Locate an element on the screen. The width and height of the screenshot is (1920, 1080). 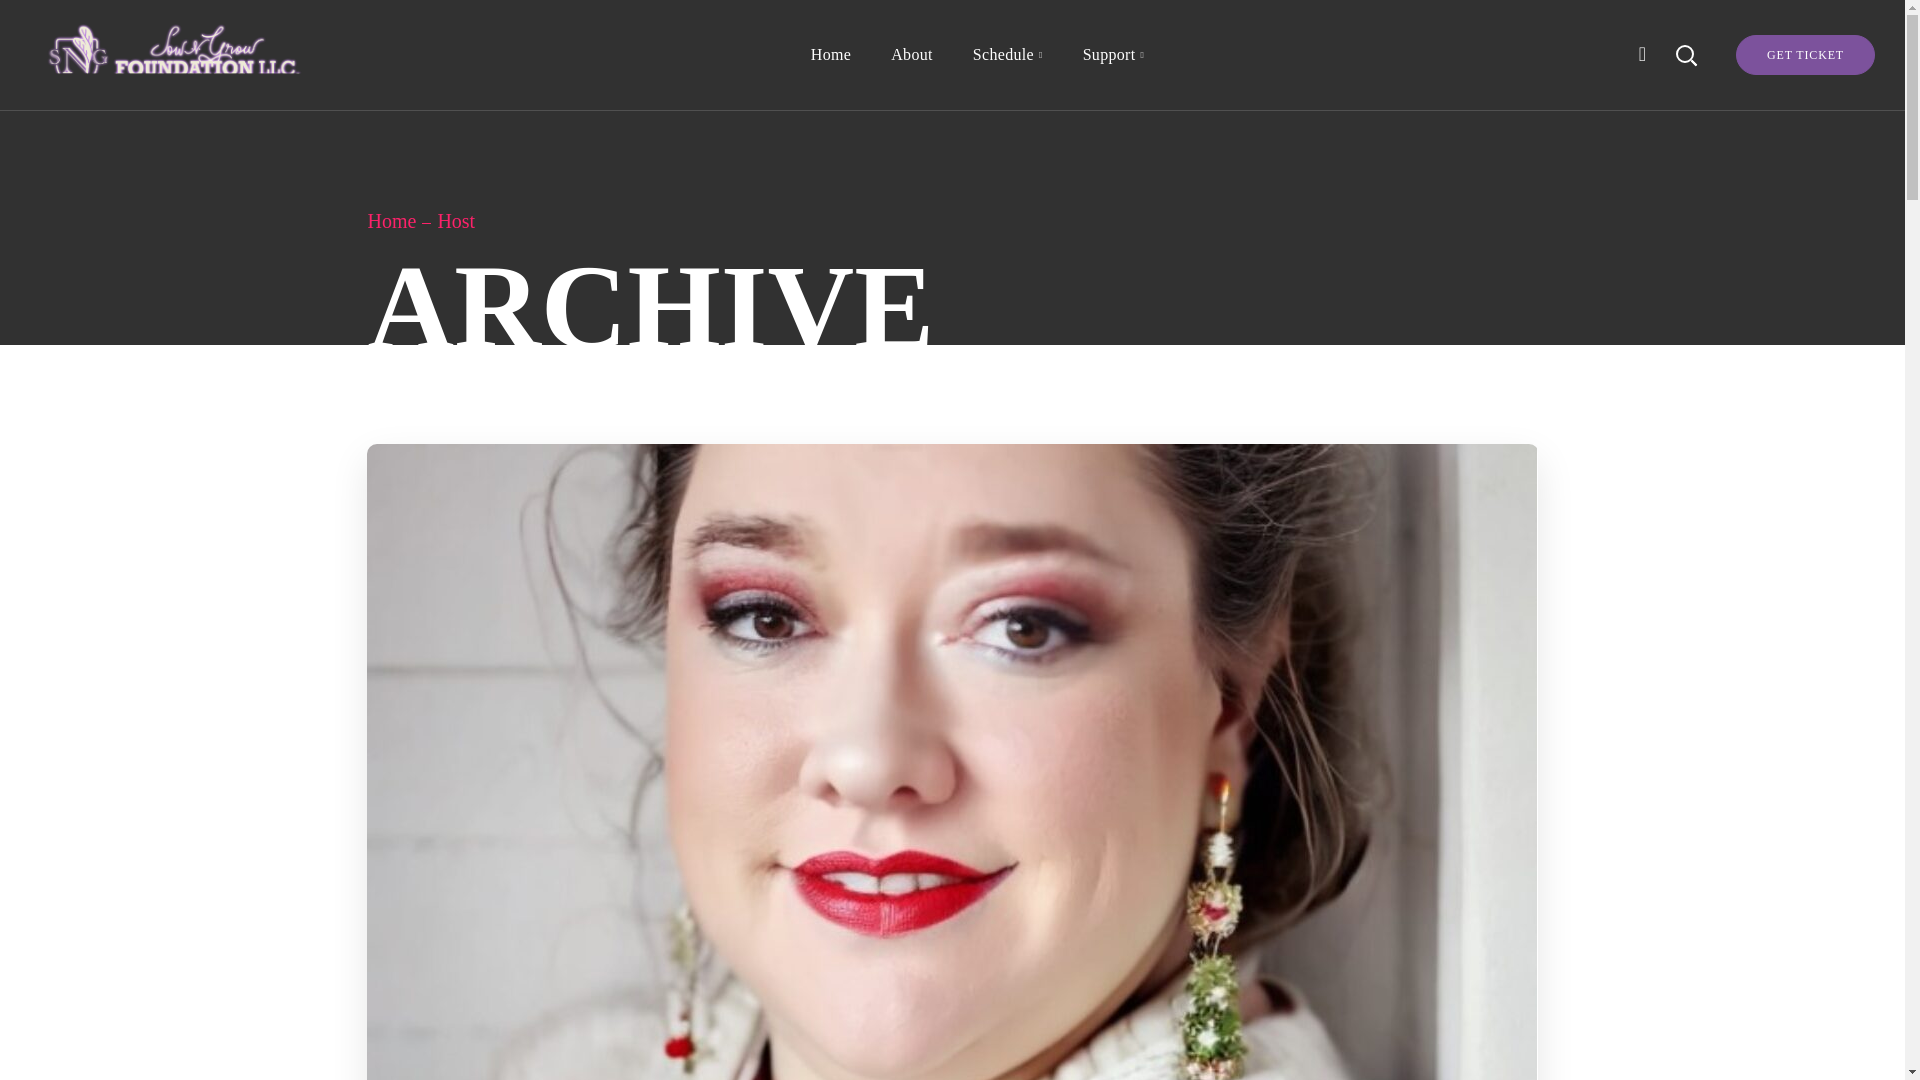
Support is located at coordinates (1114, 55).